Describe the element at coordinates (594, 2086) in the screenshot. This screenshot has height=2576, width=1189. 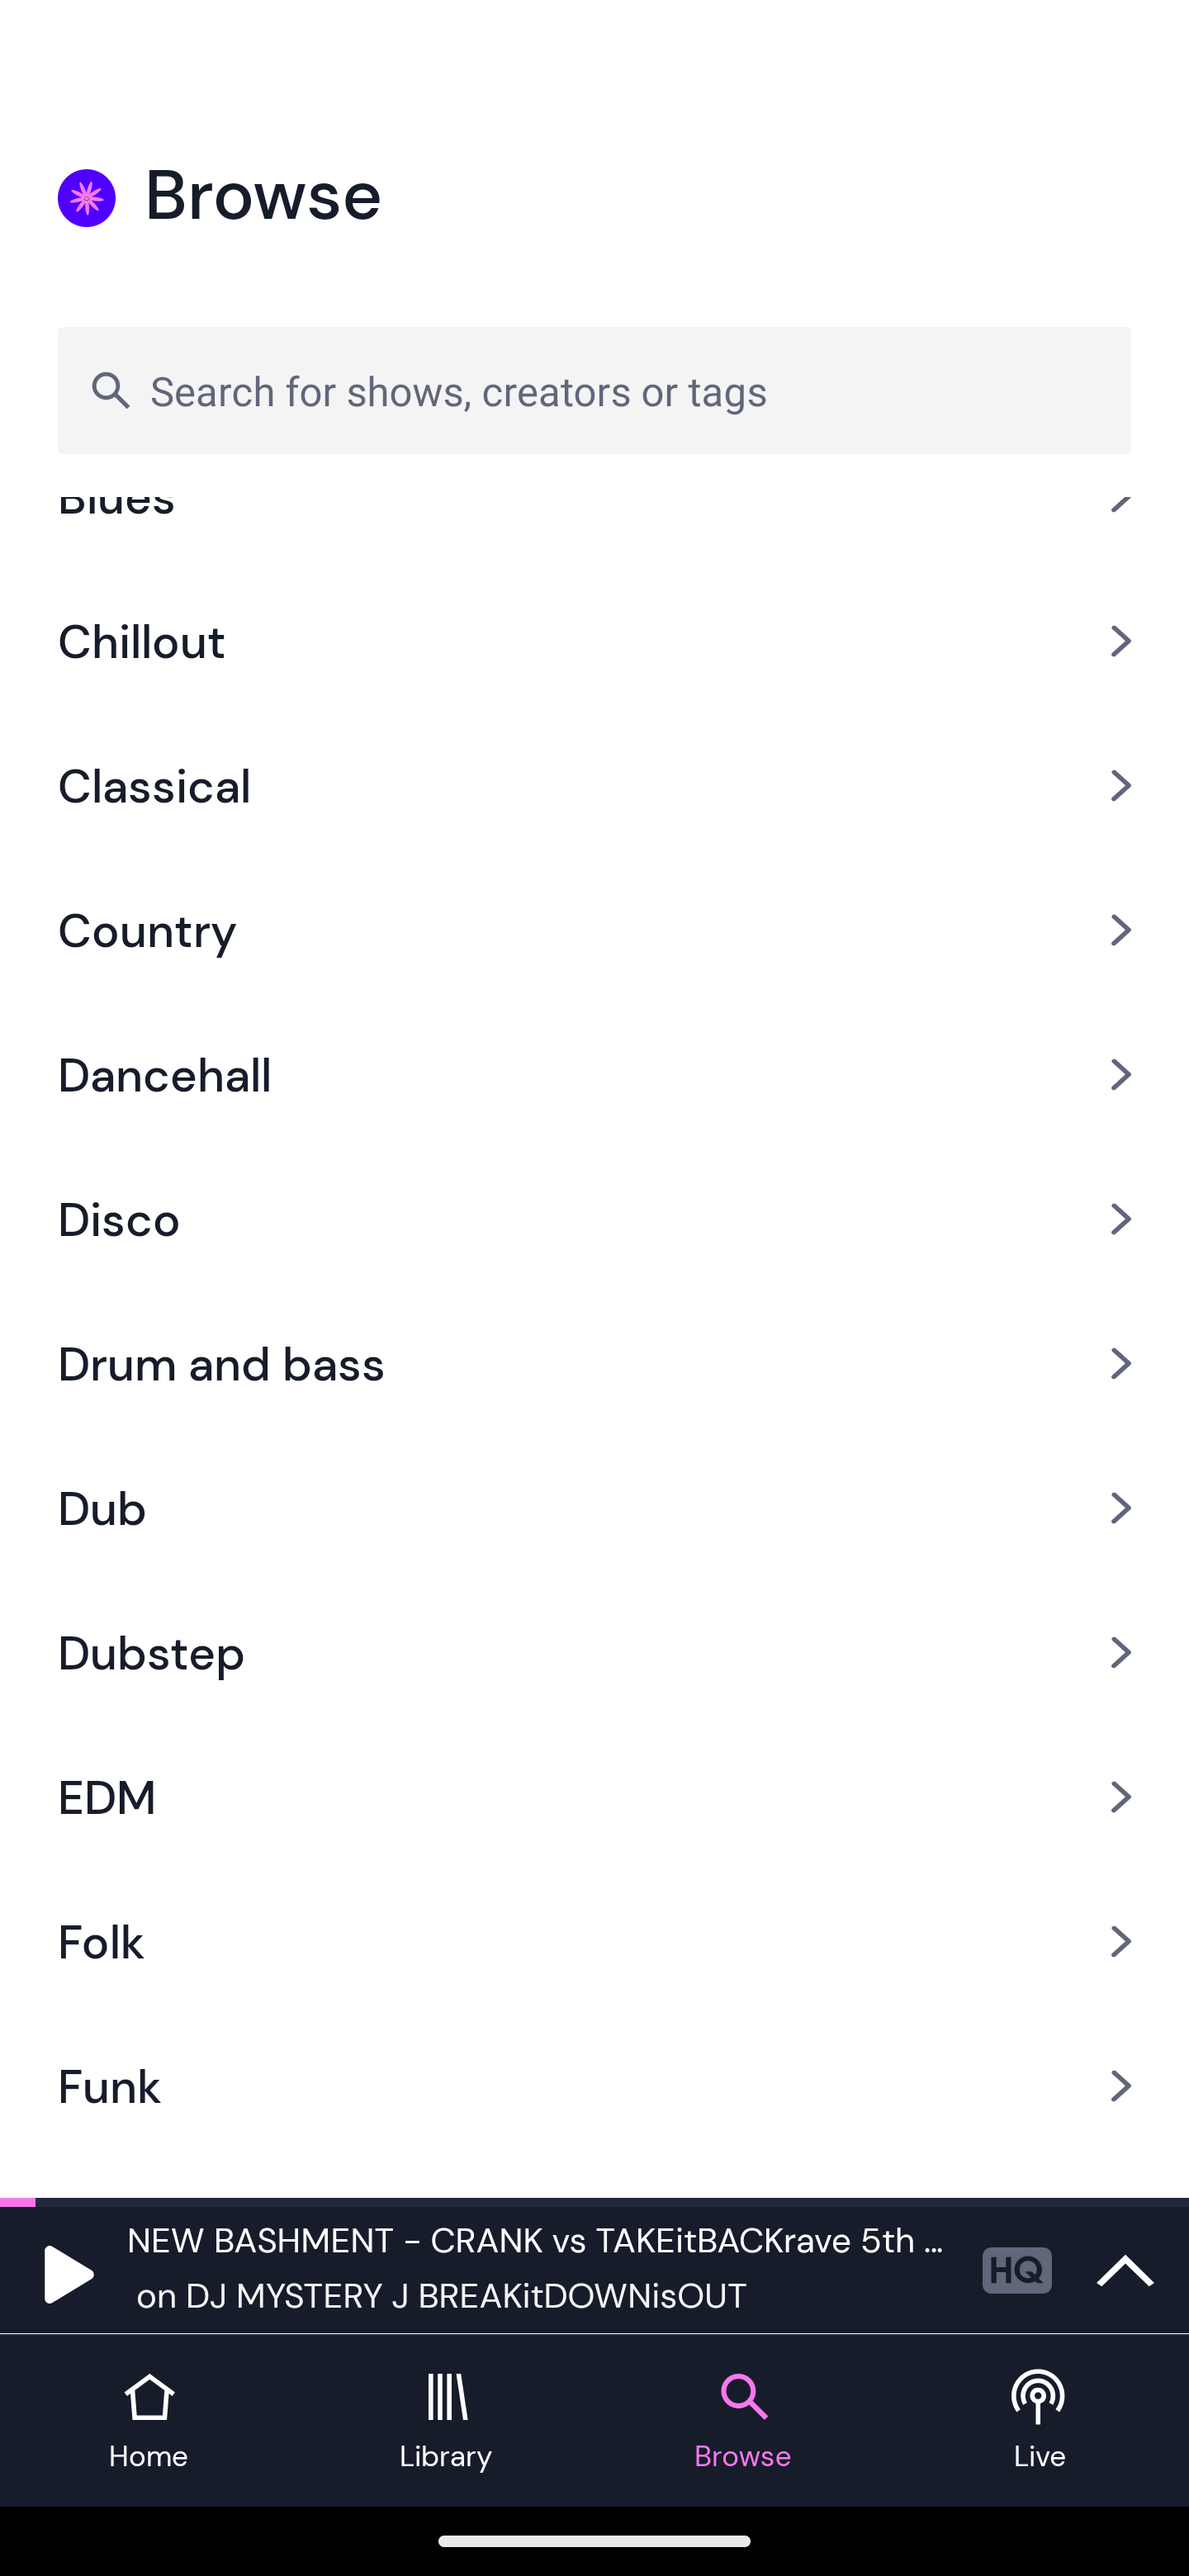
I see `Funk` at that location.